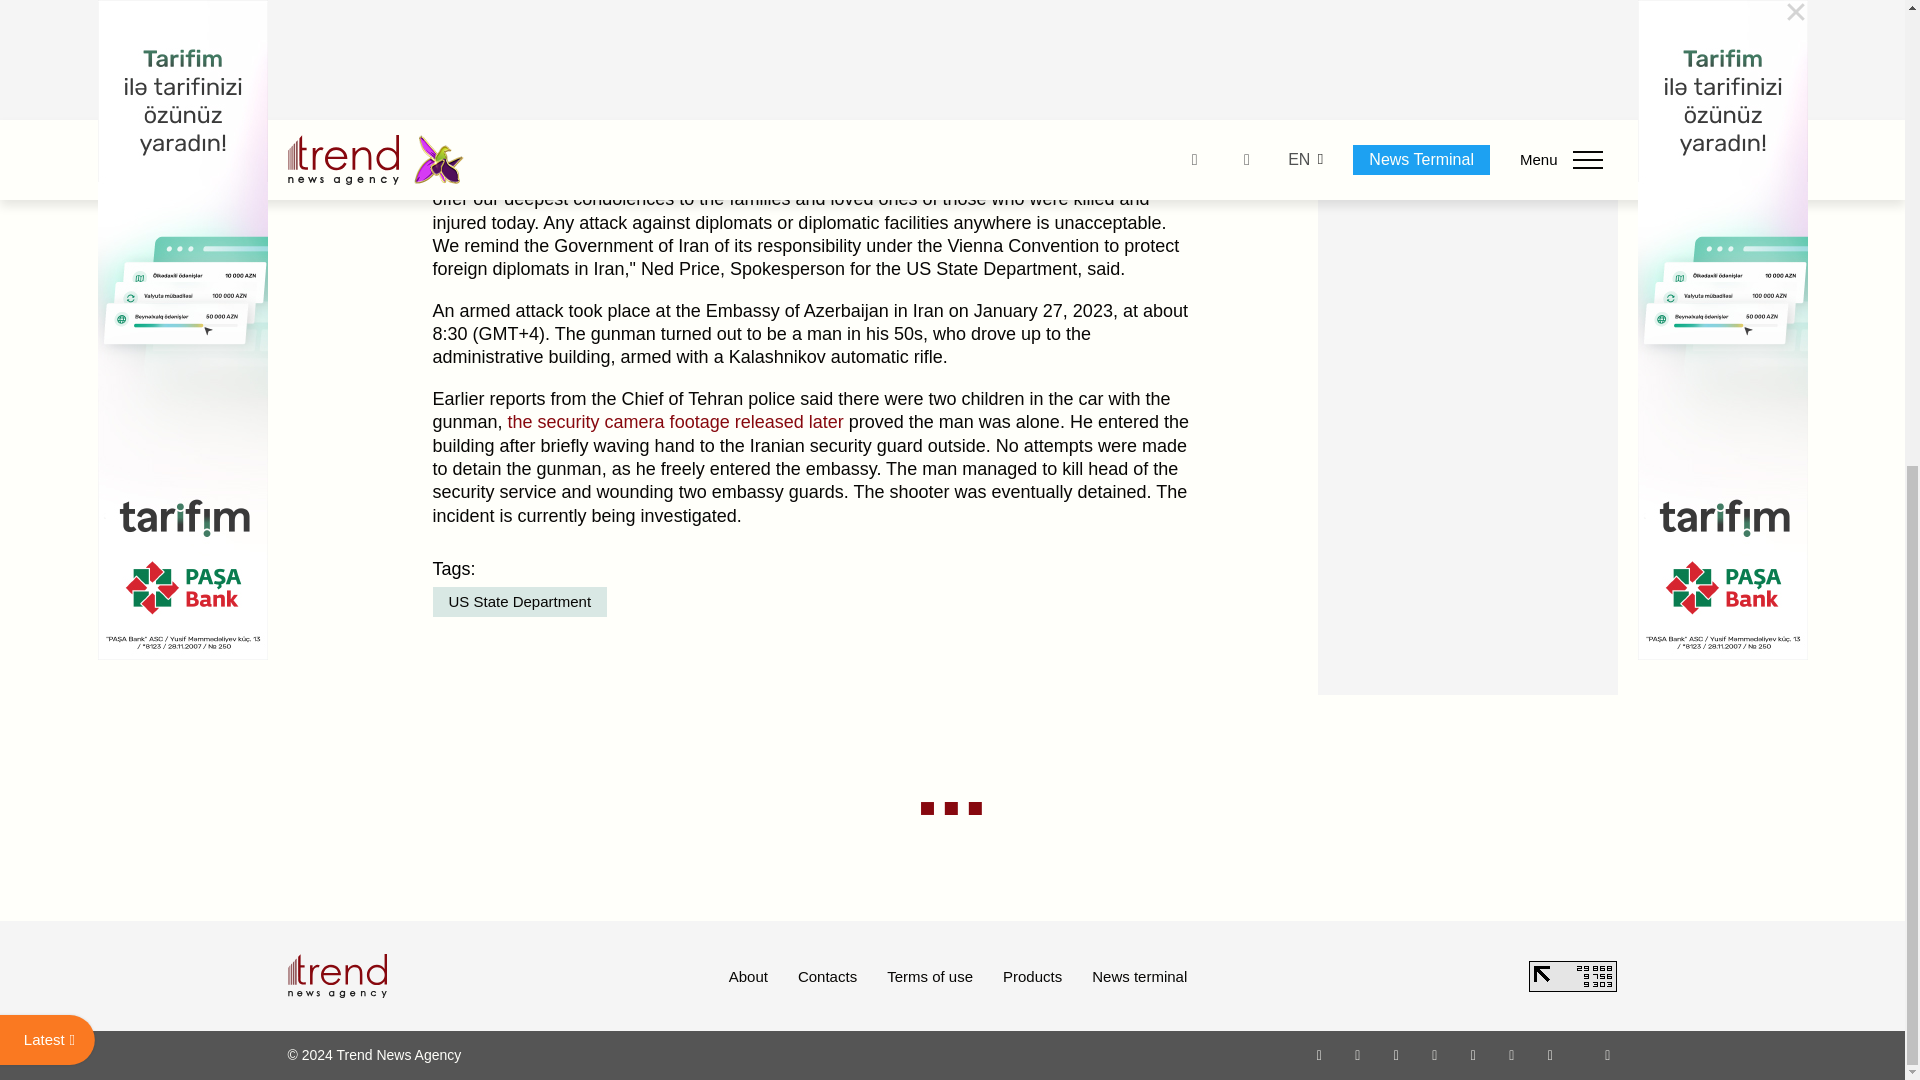  I want to click on Youtube, so click(1434, 1054).